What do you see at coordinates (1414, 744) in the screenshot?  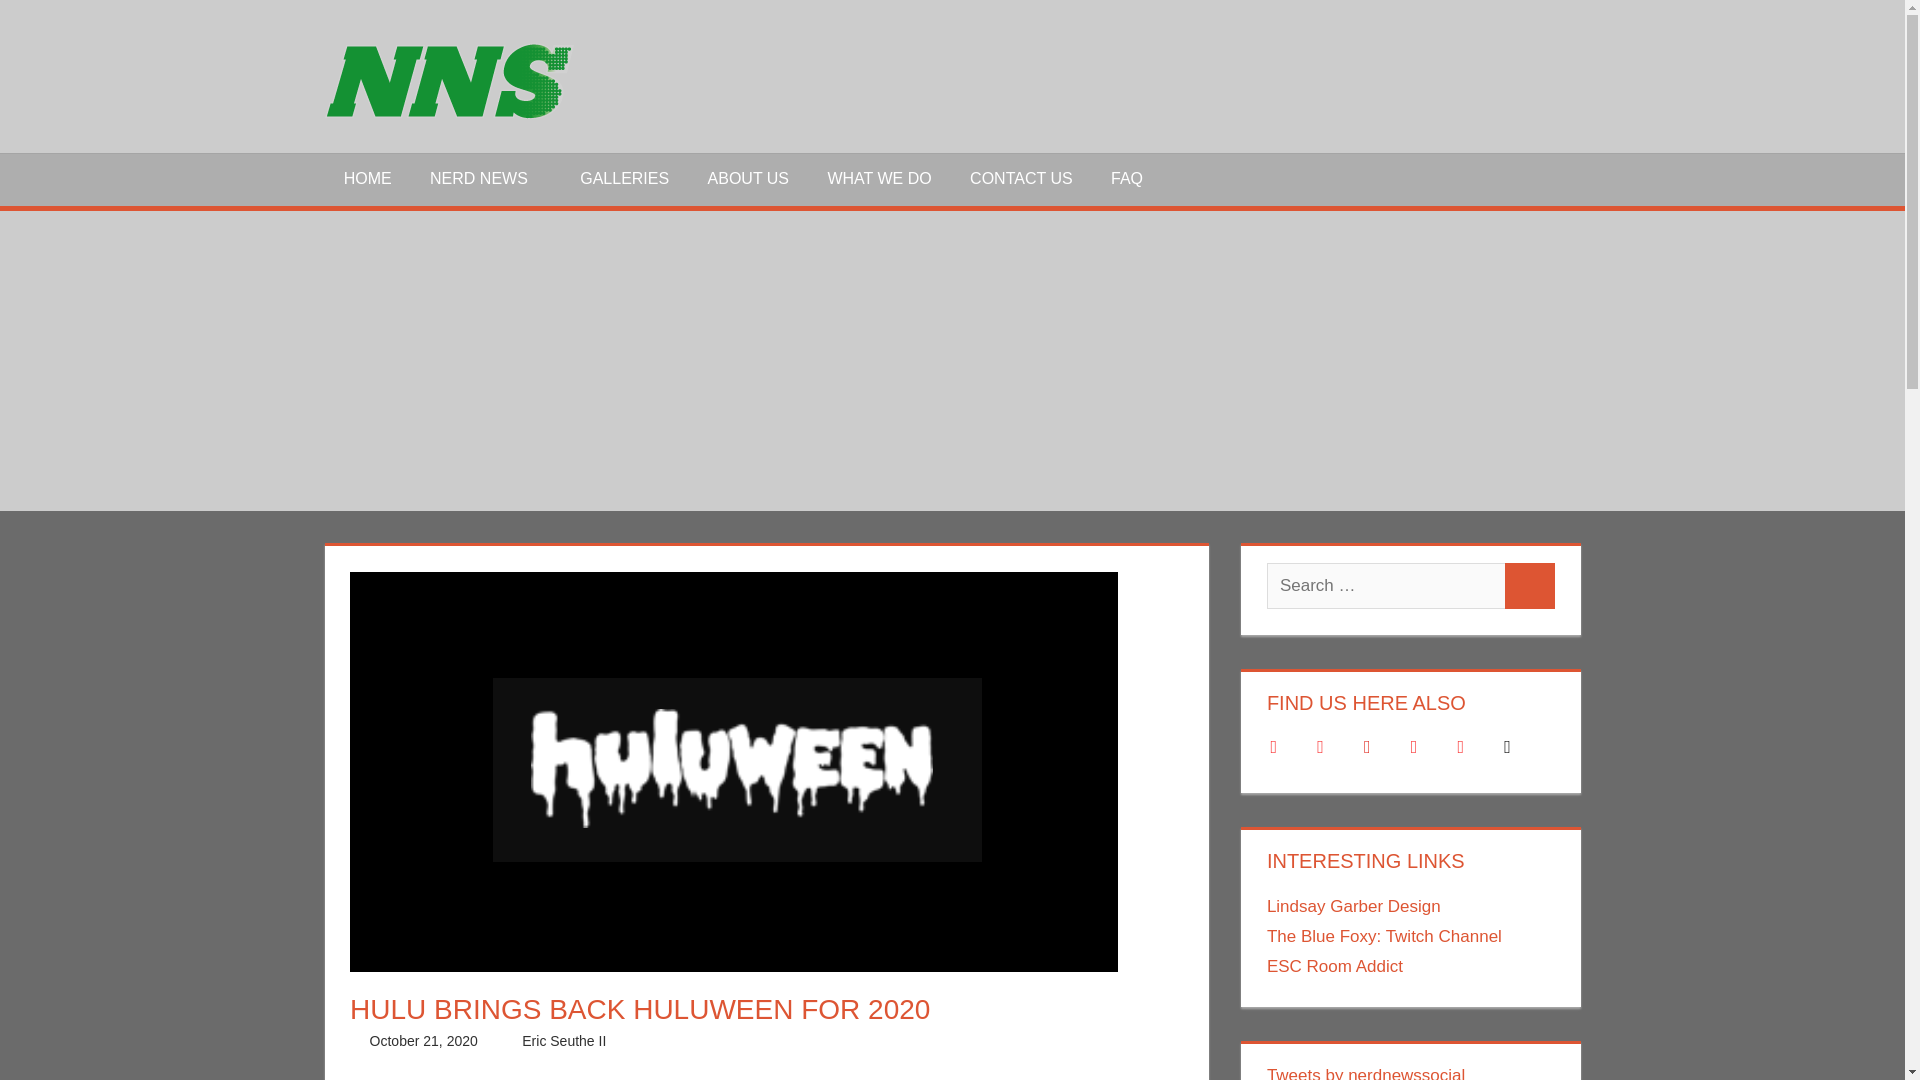 I see `Instagram` at bounding box center [1414, 744].